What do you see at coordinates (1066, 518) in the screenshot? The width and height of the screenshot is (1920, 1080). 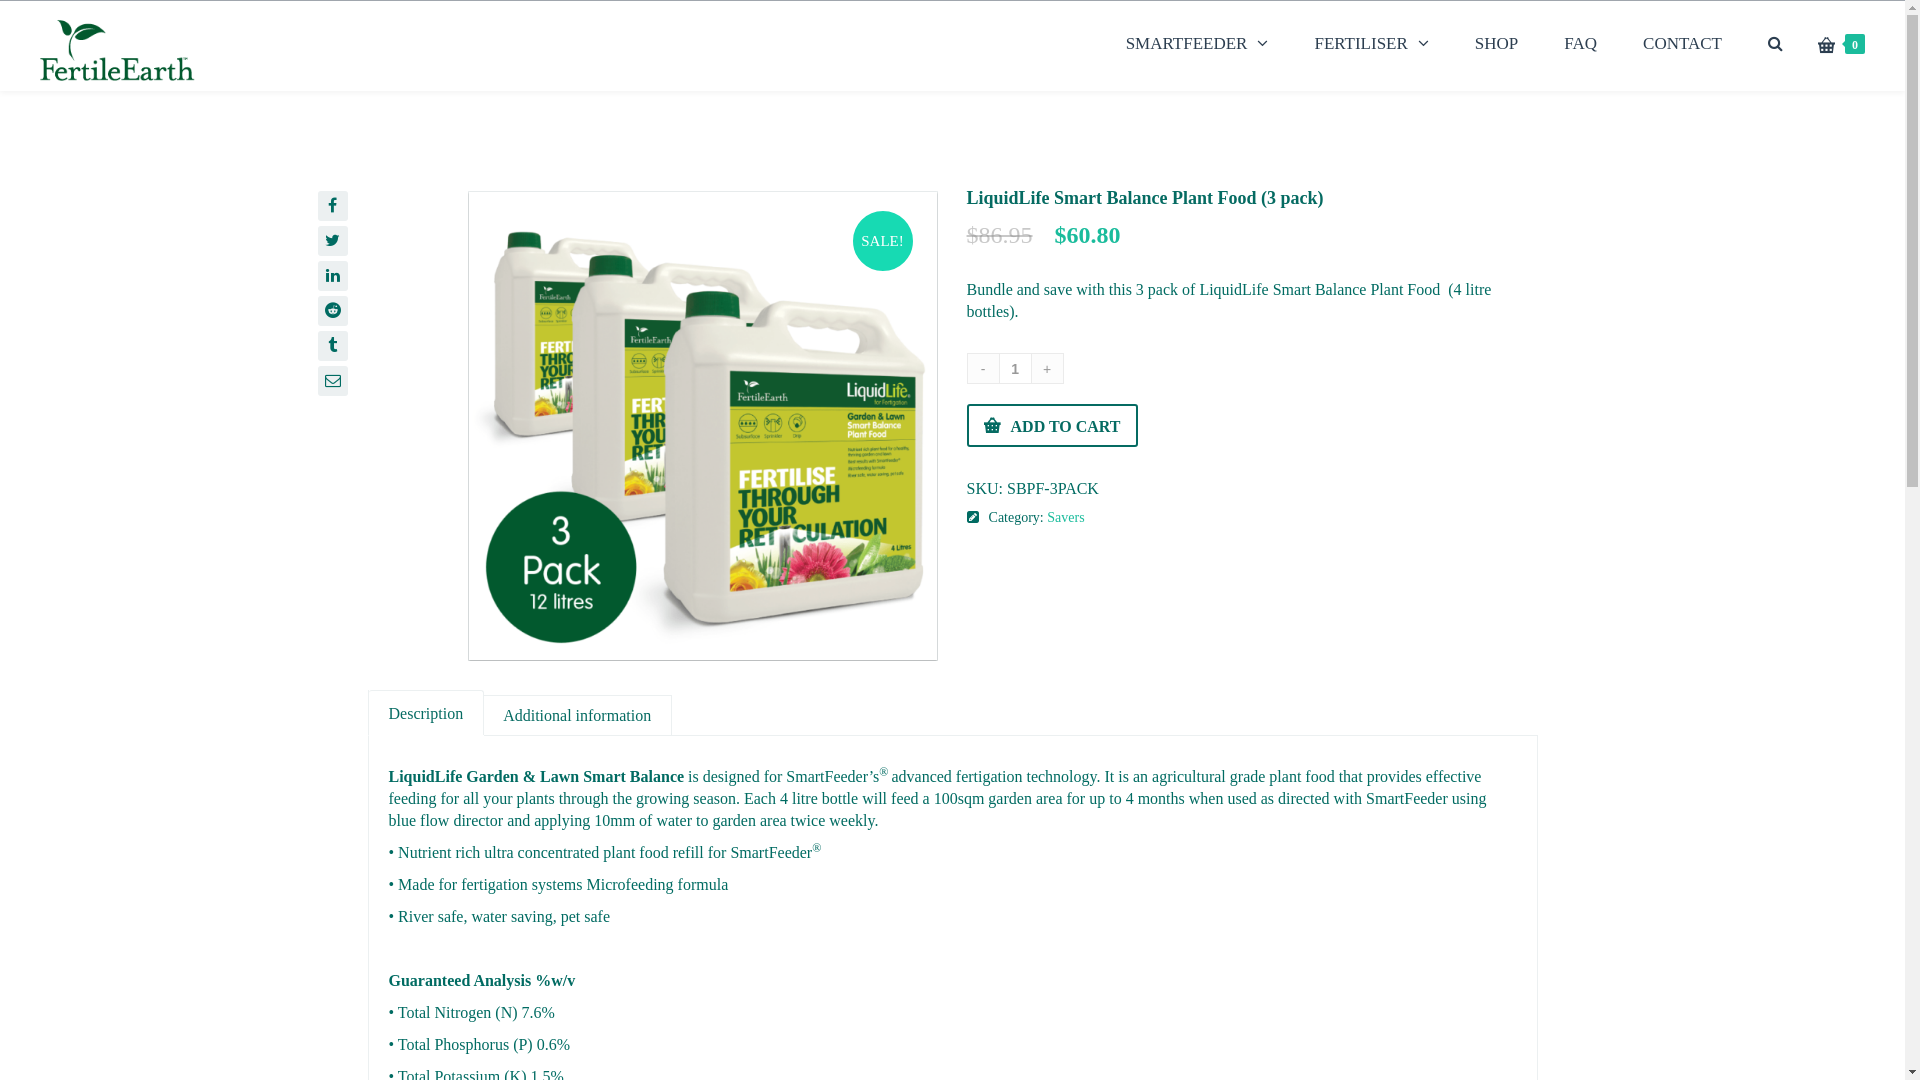 I see `Savers` at bounding box center [1066, 518].